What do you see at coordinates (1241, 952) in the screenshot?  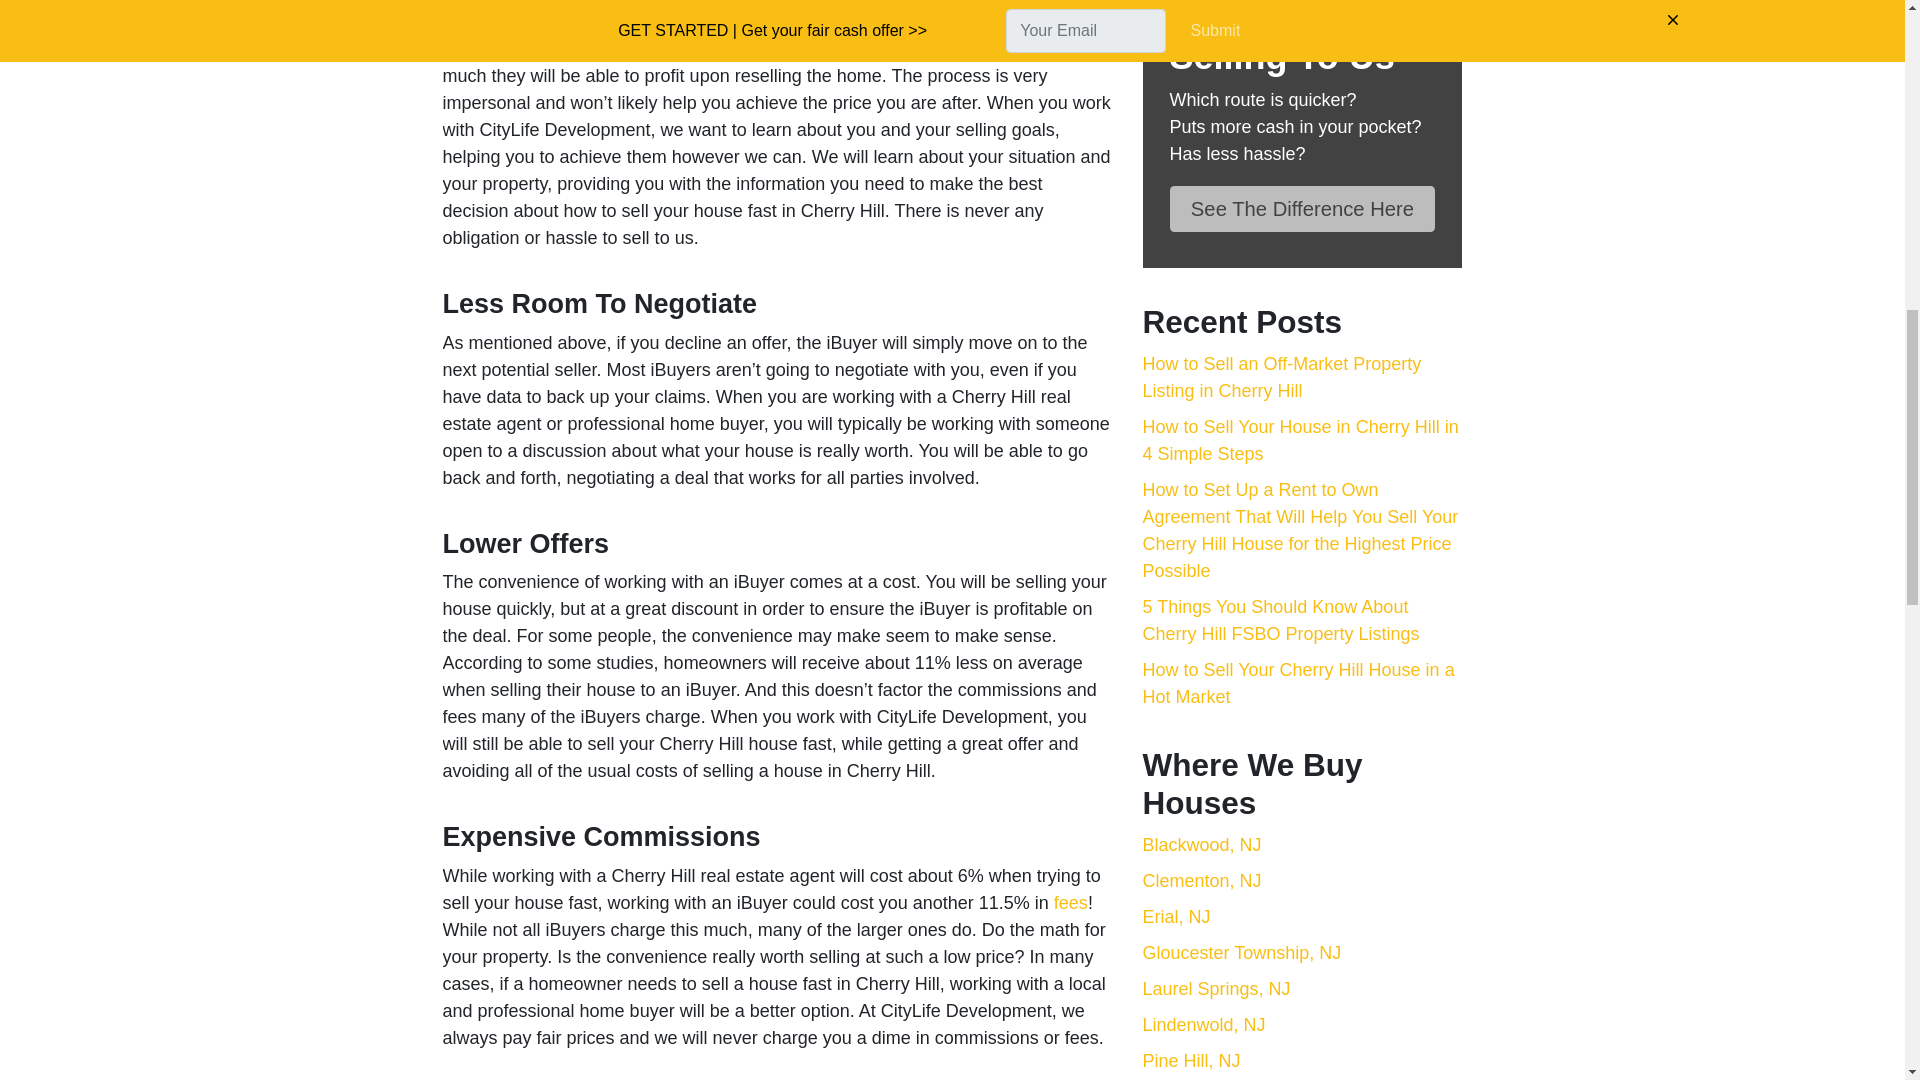 I see `Gloucester Township, NJ` at bounding box center [1241, 952].